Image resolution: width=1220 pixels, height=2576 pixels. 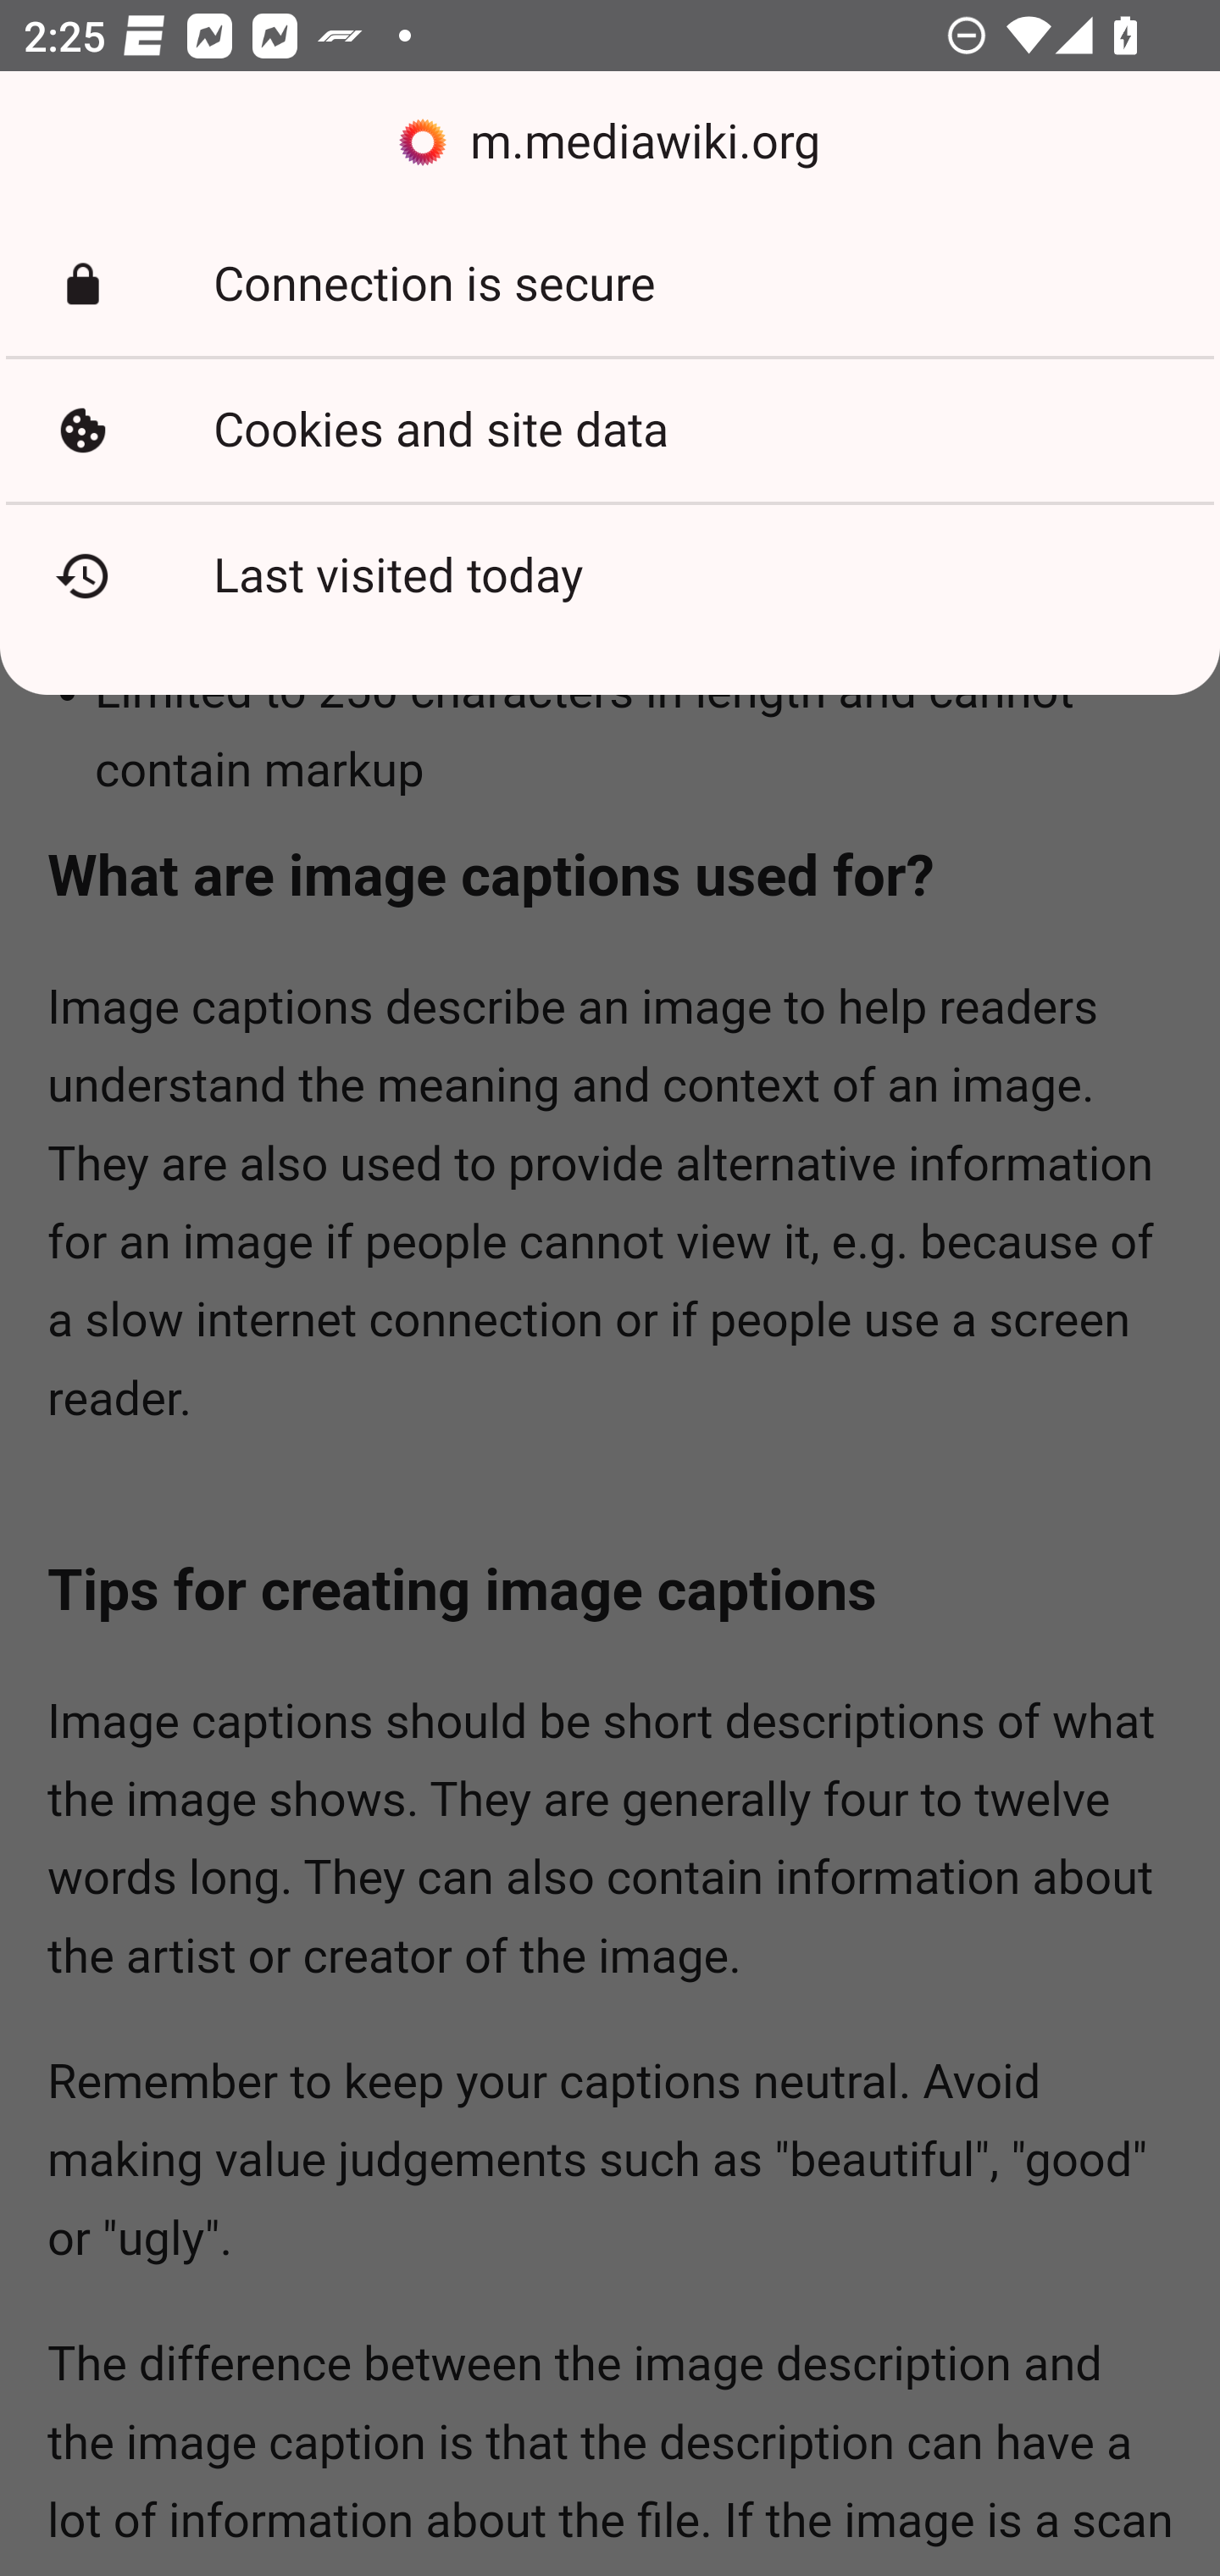 What do you see at coordinates (610, 430) in the screenshot?
I see `Cookies and site data` at bounding box center [610, 430].